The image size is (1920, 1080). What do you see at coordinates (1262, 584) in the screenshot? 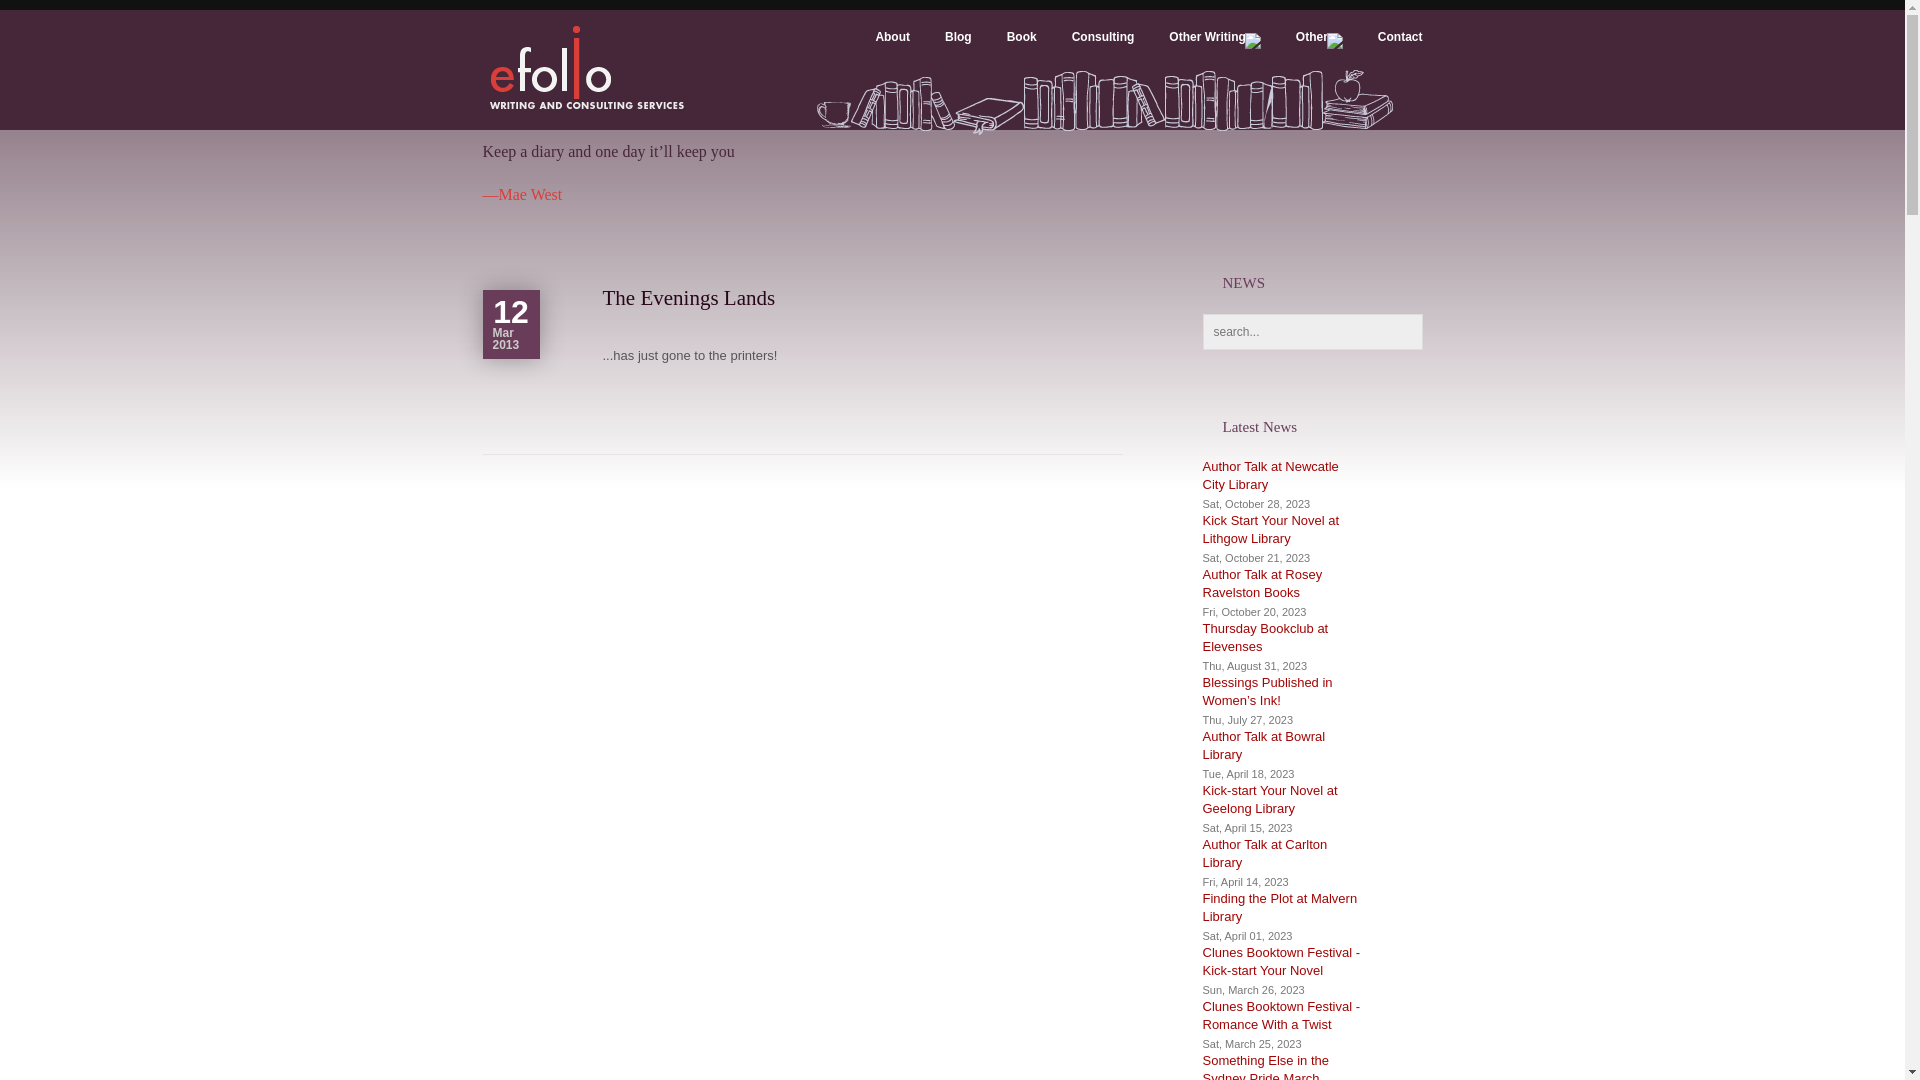
I see `Author Talk at Rosey Ravelston Books` at bounding box center [1262, 584].